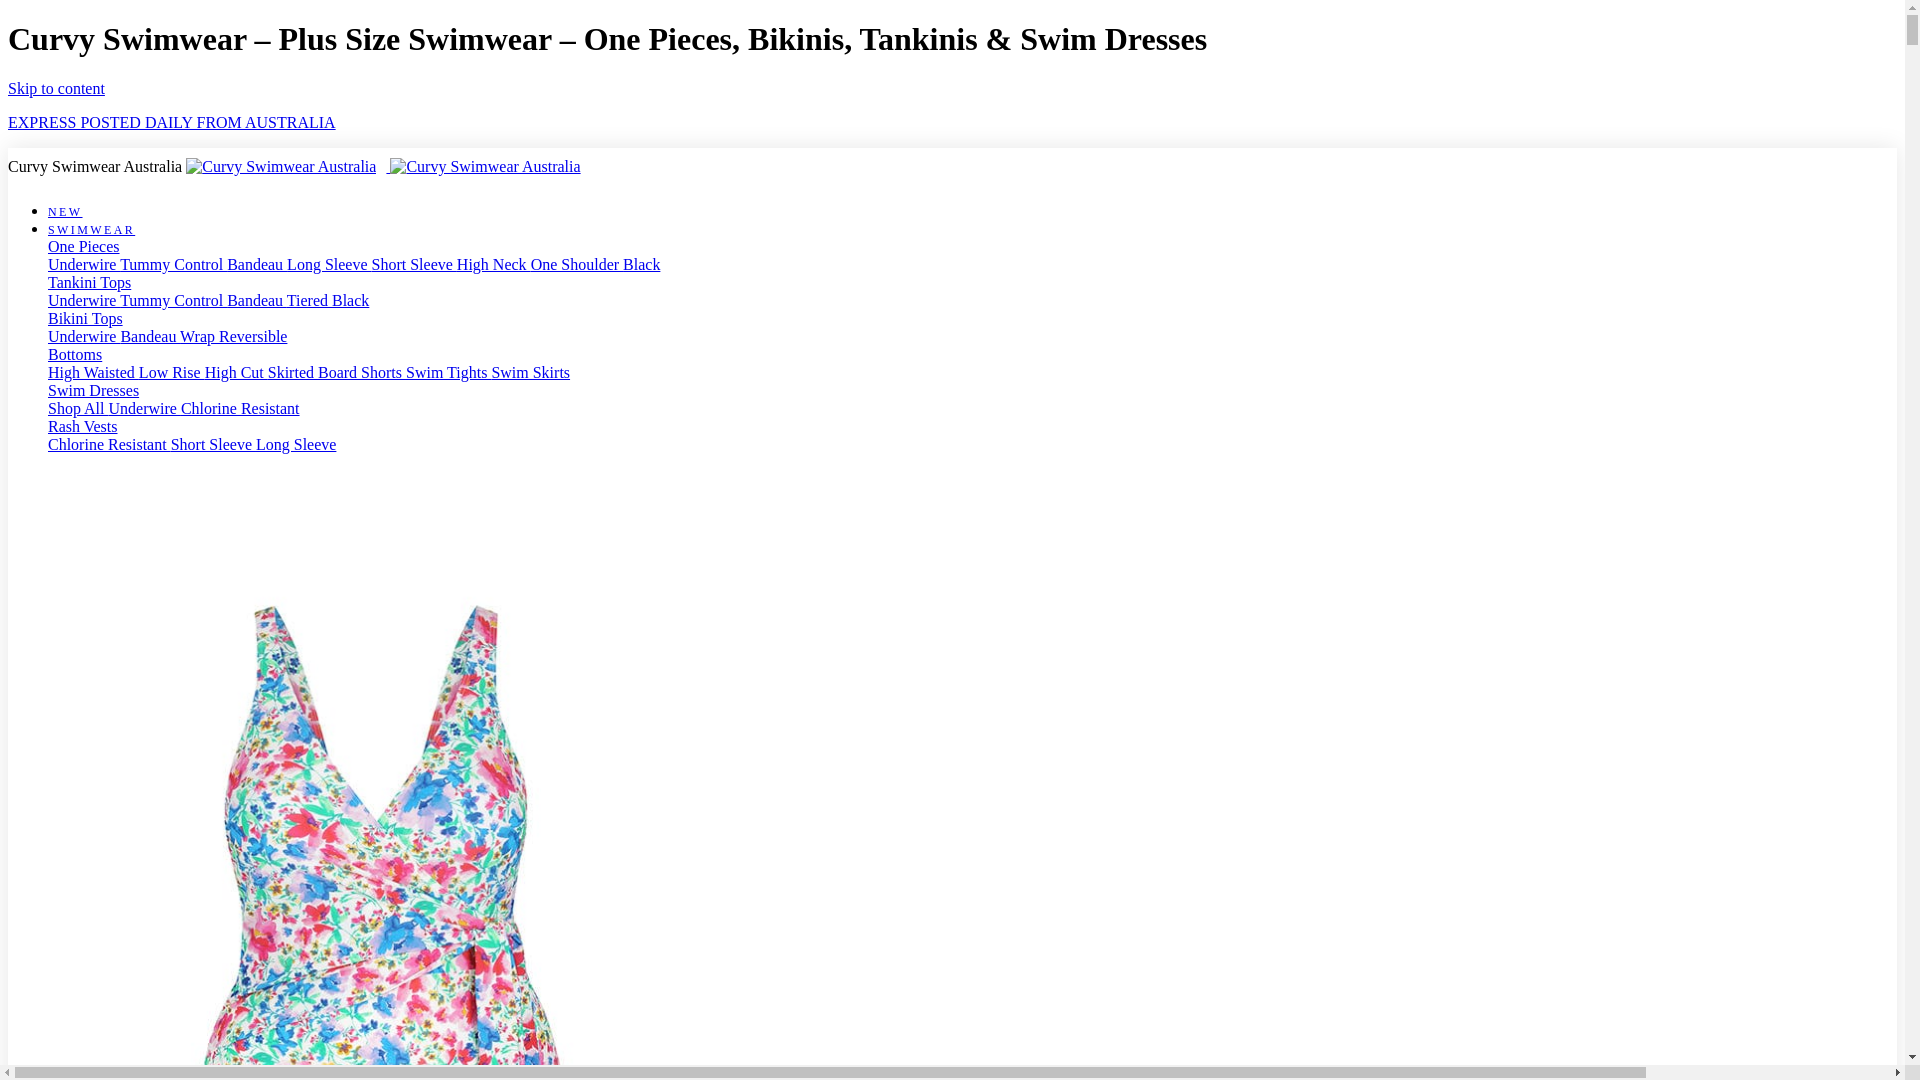  Describe the element at coordinates (257, 264) in the screenshot. I see `Bandeau` at that location.